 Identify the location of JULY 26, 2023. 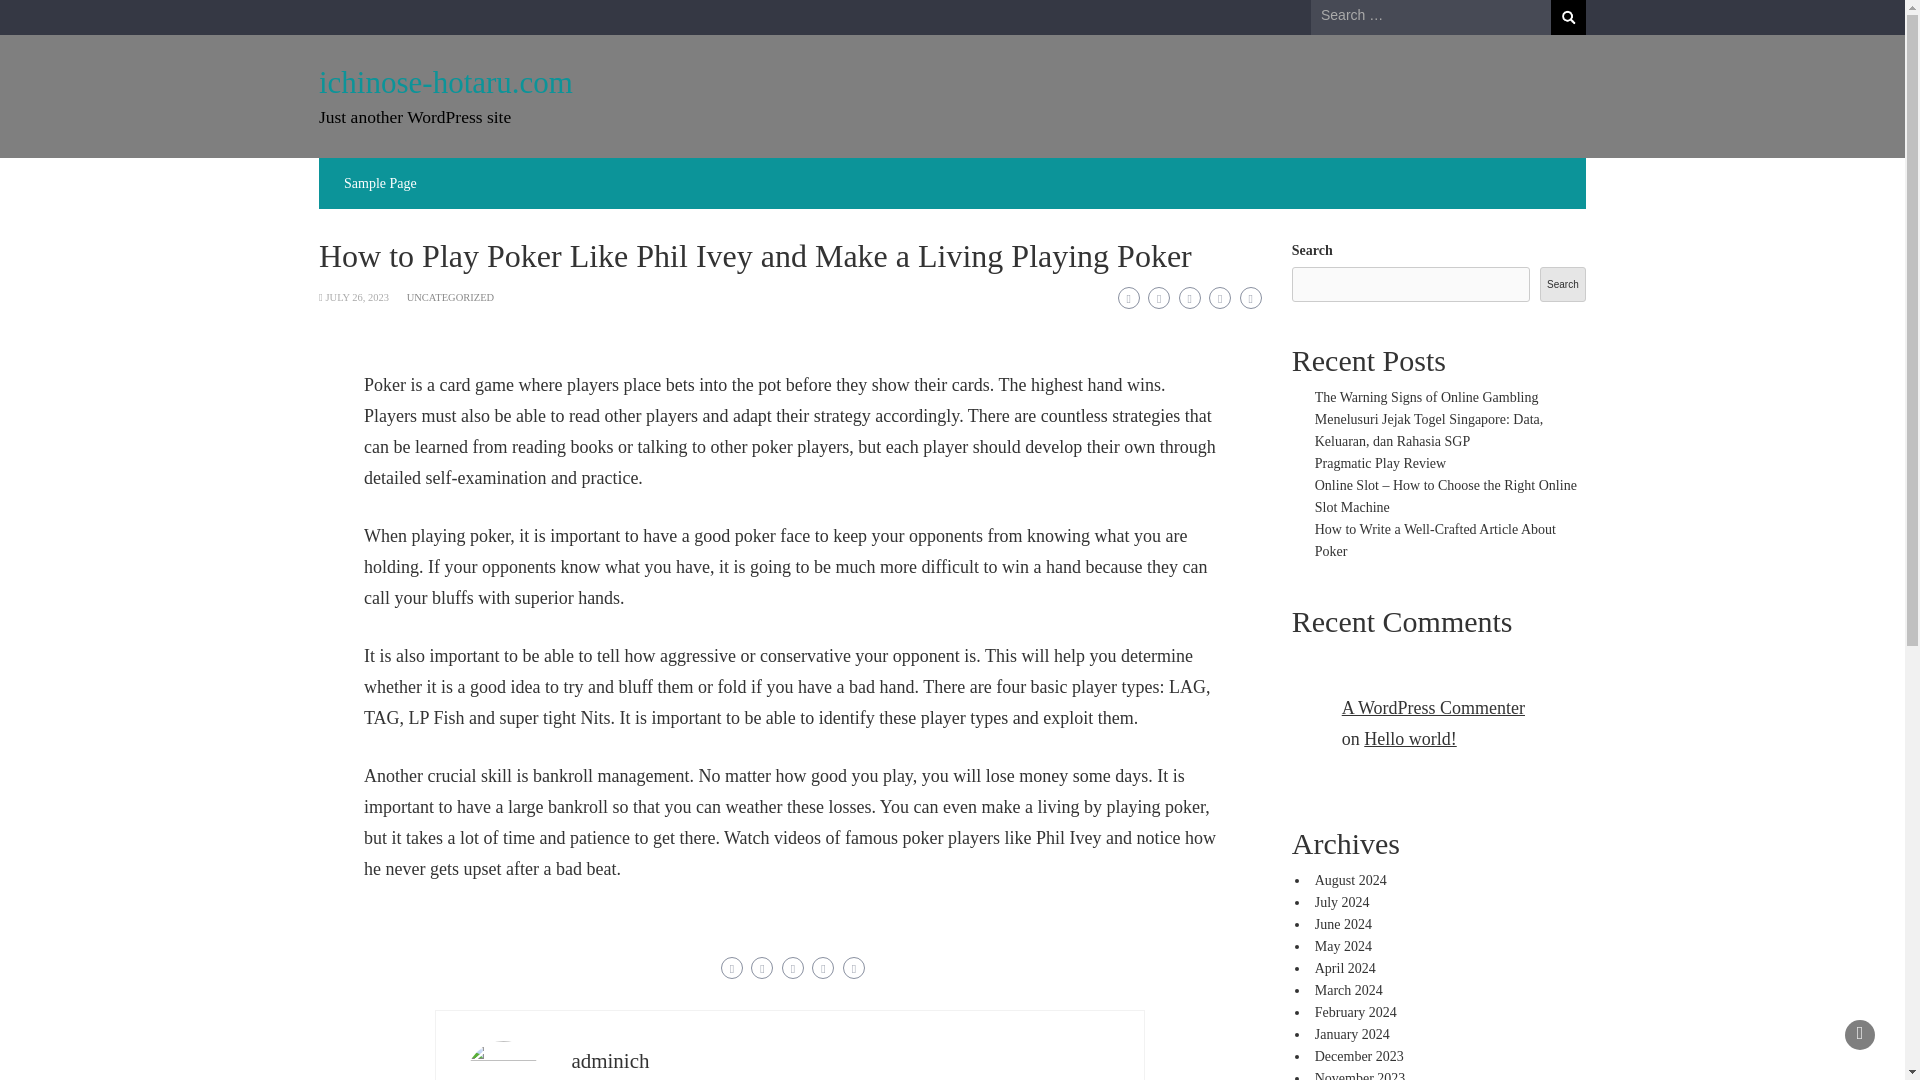
(356, 297).